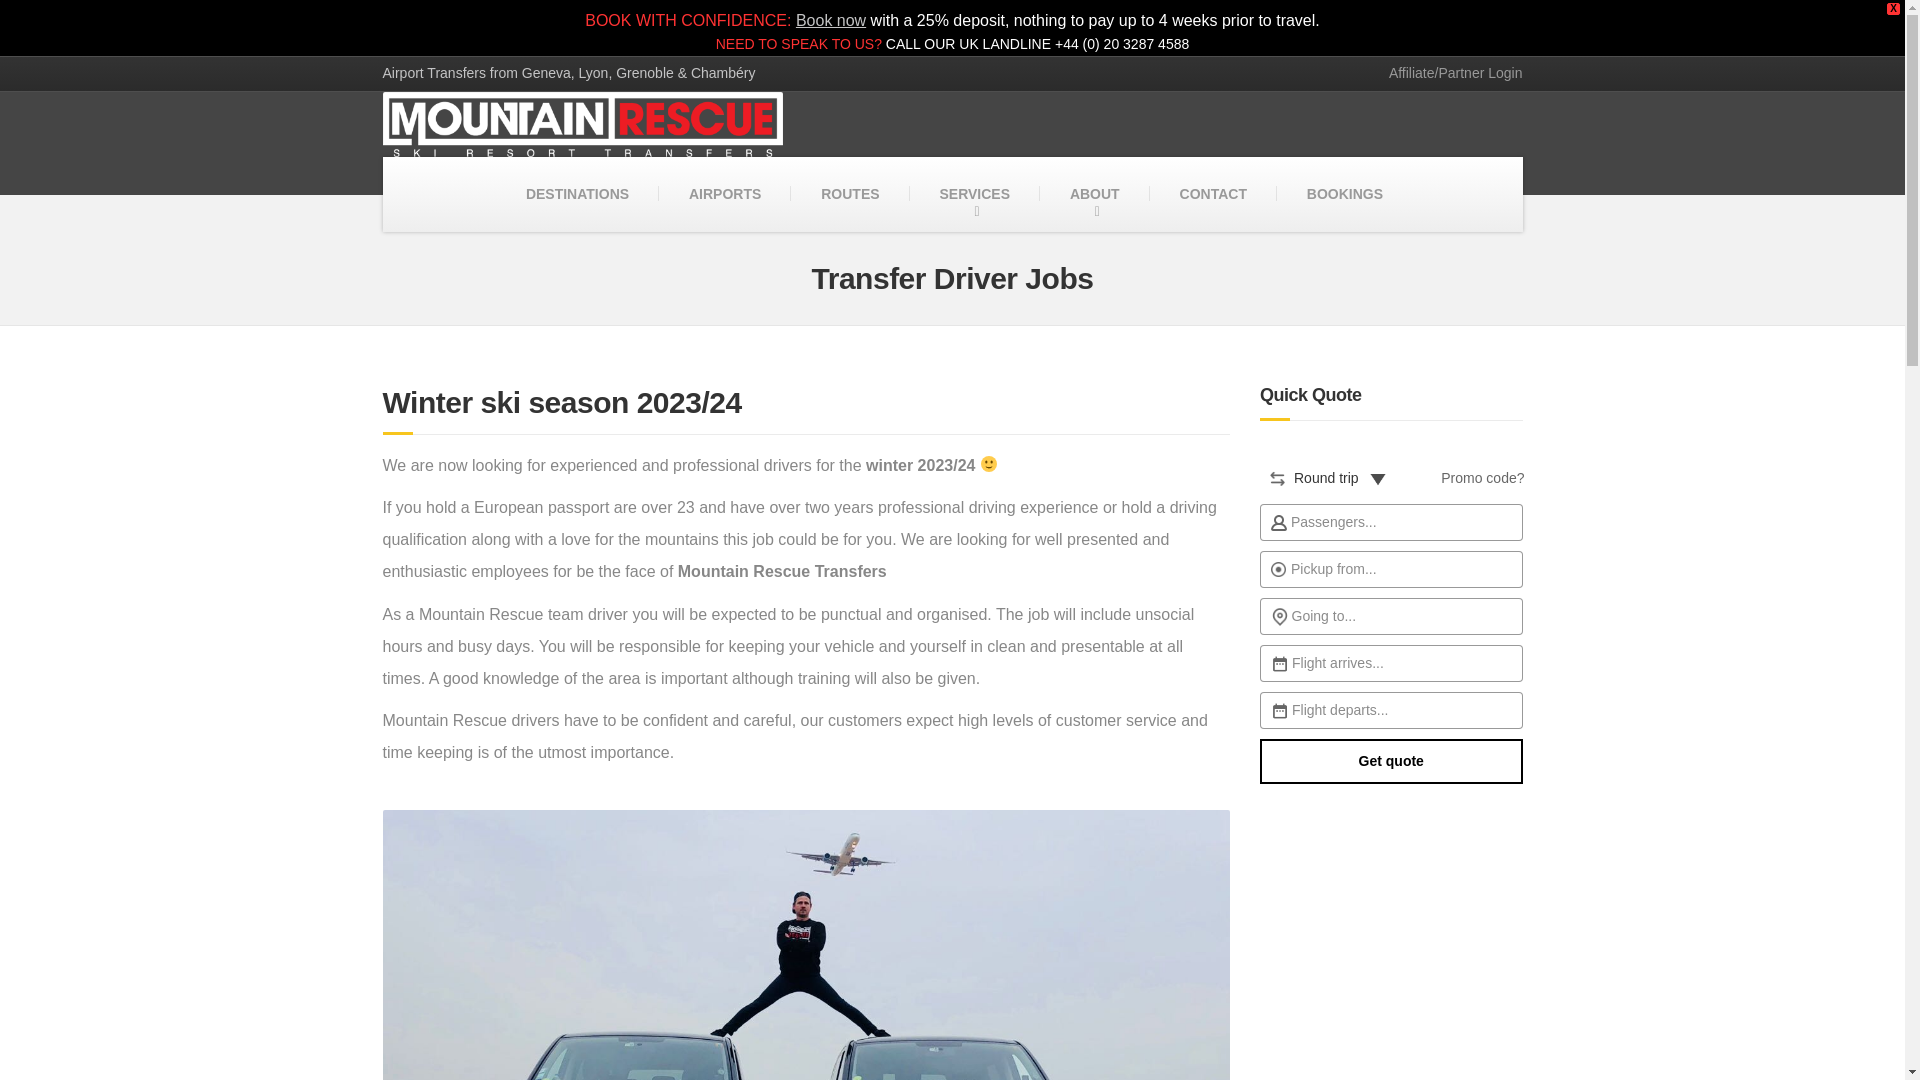  I want to click on ABOUT, so click(1095, 194).